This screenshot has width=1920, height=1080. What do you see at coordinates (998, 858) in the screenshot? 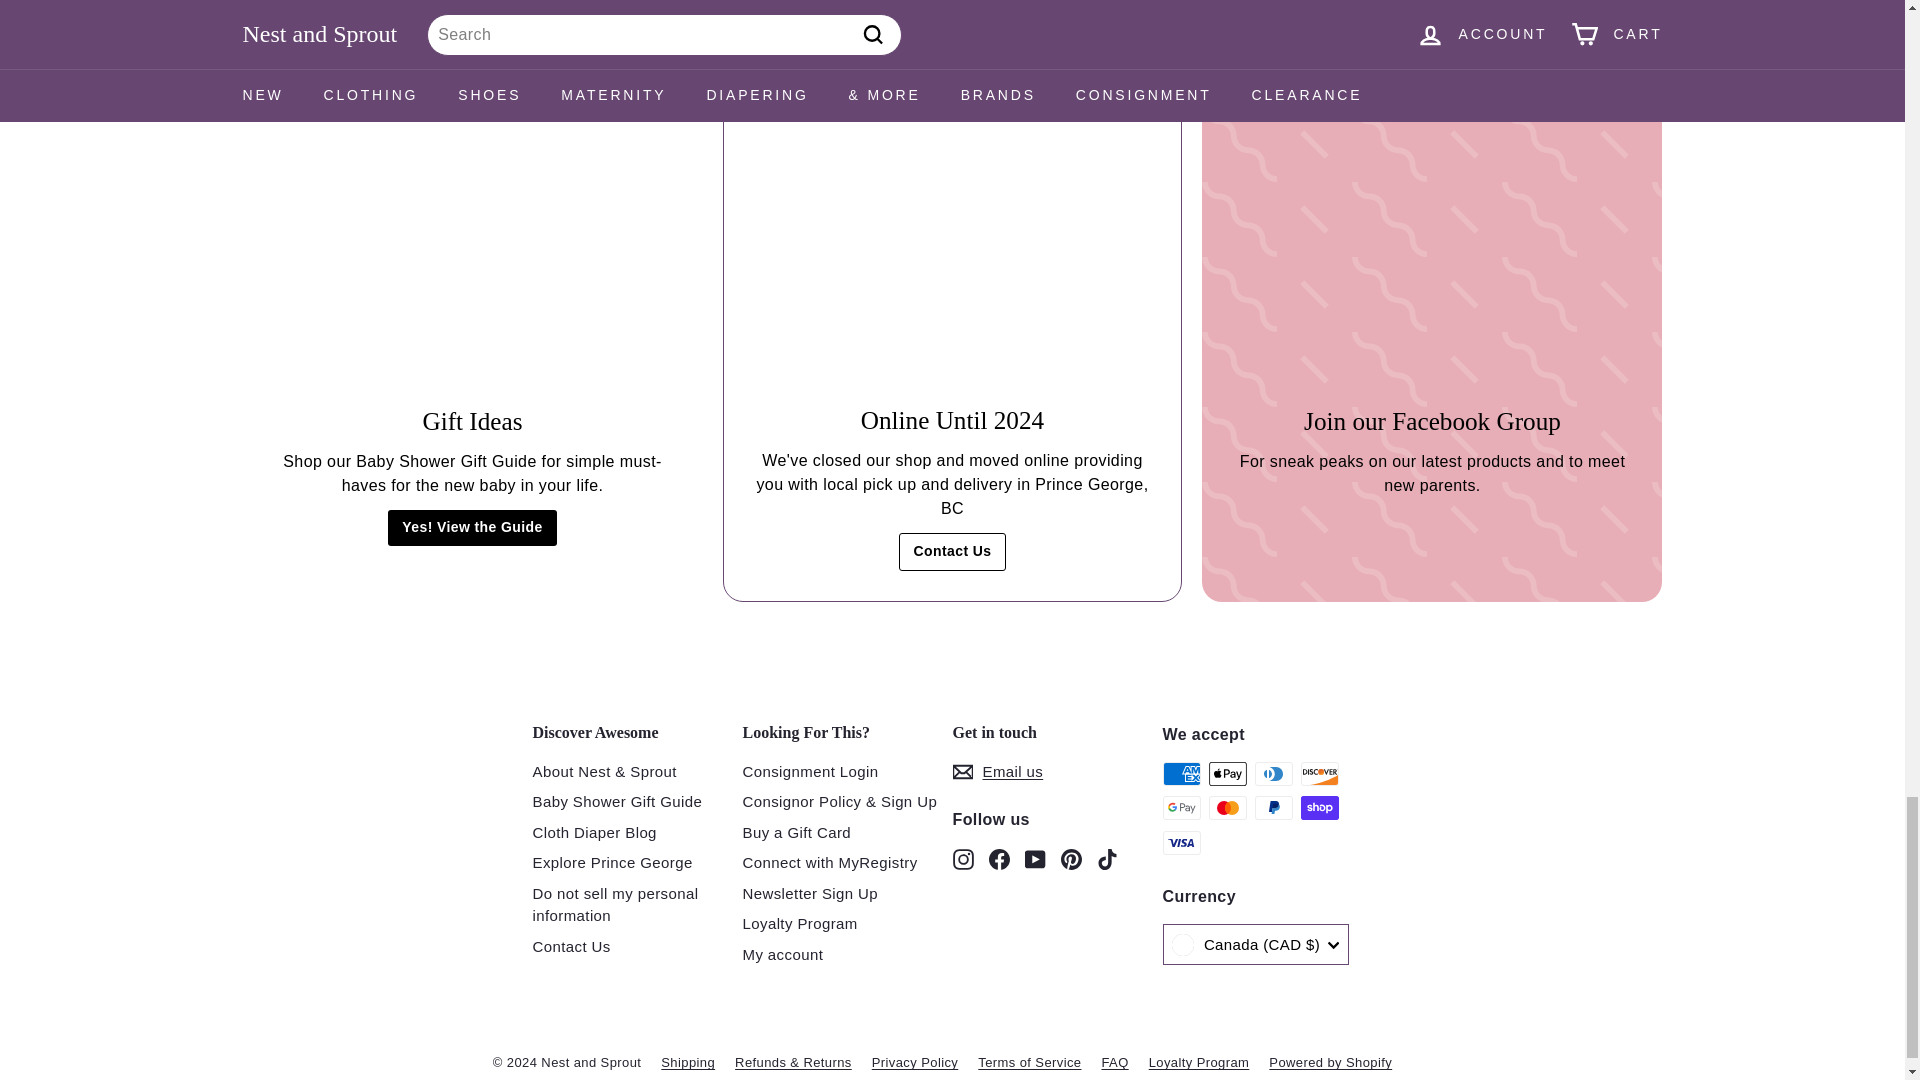
I see `Nest and Sprout on Facebook` at bounding box center [998, 858].